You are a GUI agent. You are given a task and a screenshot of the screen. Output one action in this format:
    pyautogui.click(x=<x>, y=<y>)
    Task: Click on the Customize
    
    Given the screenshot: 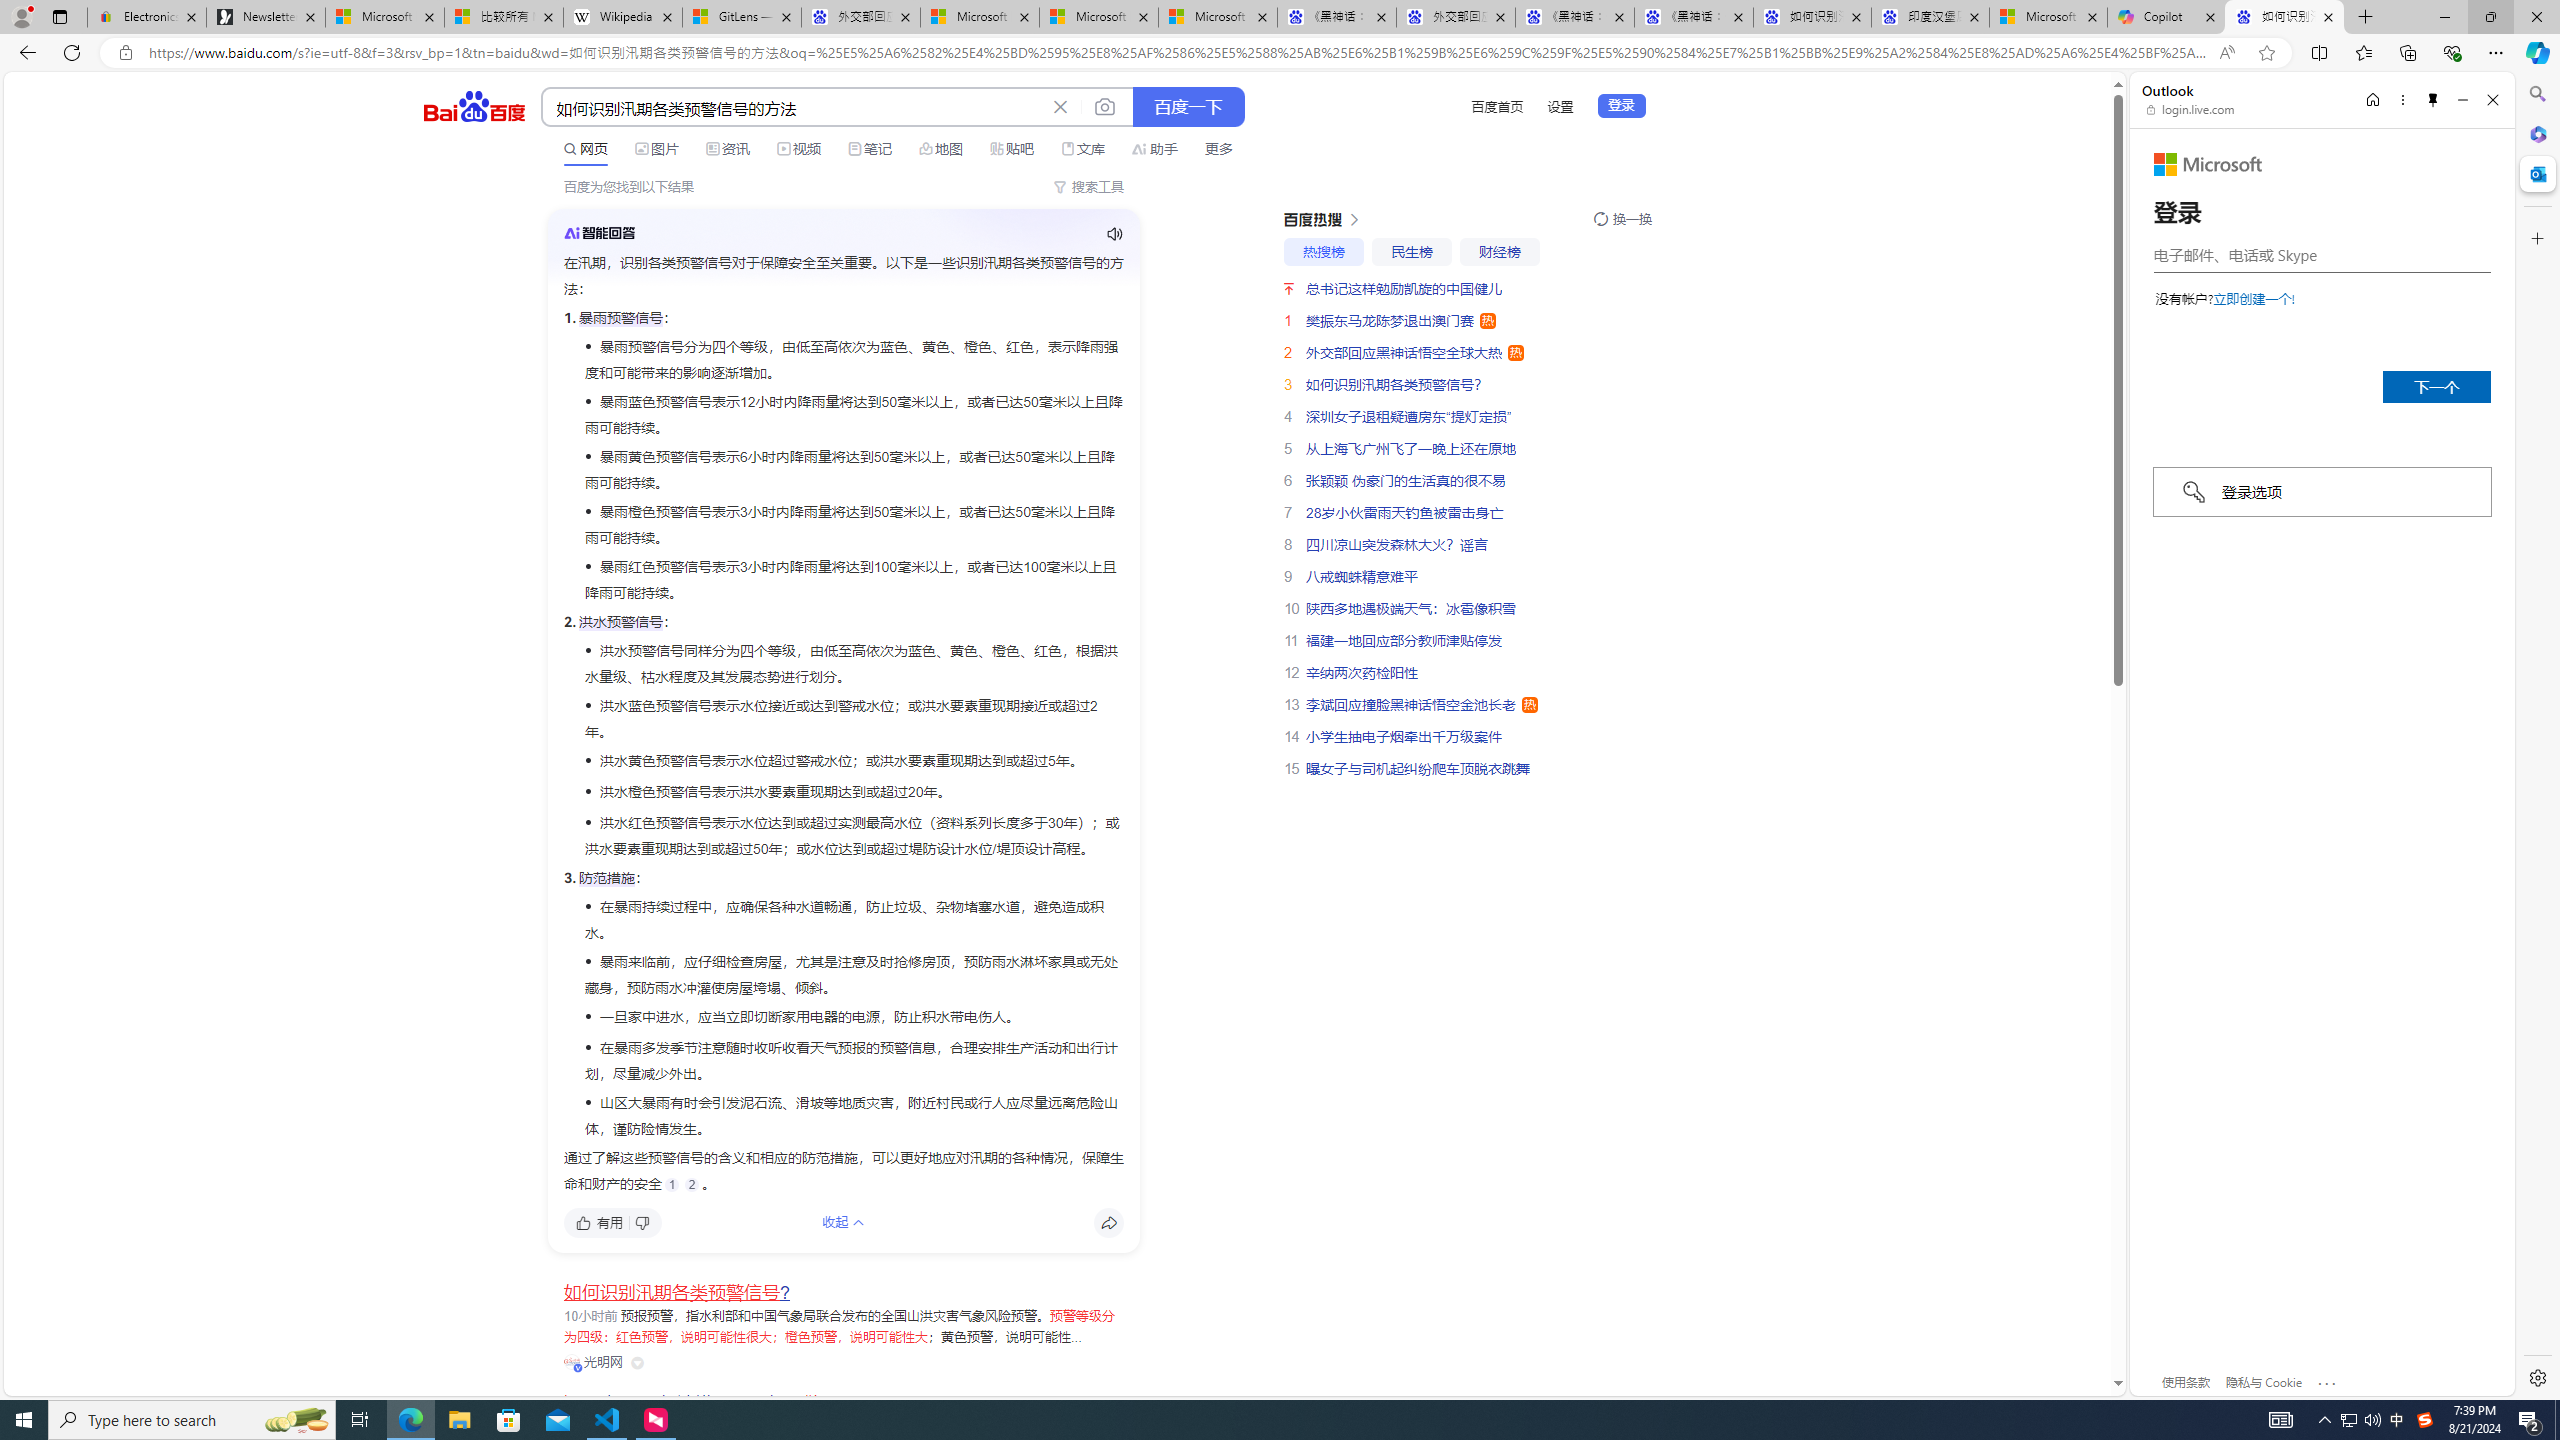 What is the action you would take?
    pyautogui.click(x=2536, y=238)
    